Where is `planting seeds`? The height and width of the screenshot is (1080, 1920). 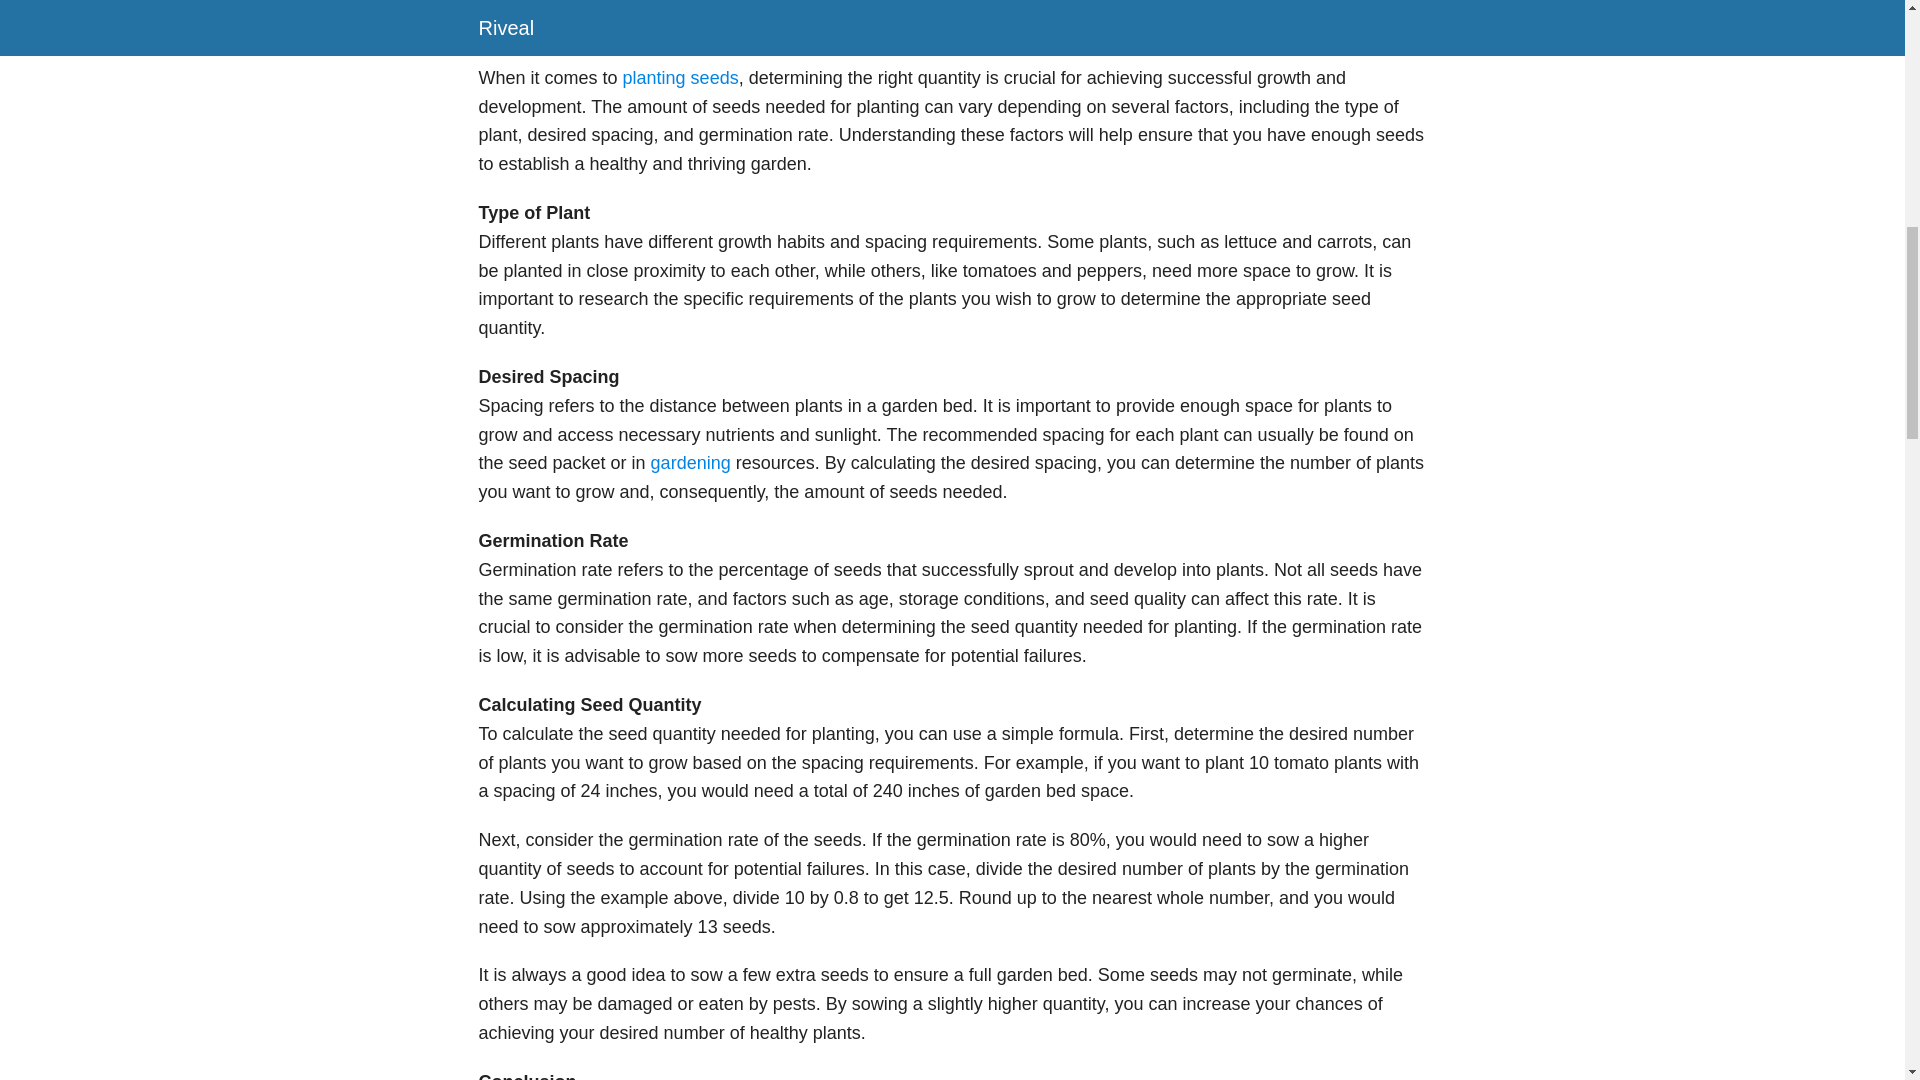
planting seeds is located at coordinates (680, 78).